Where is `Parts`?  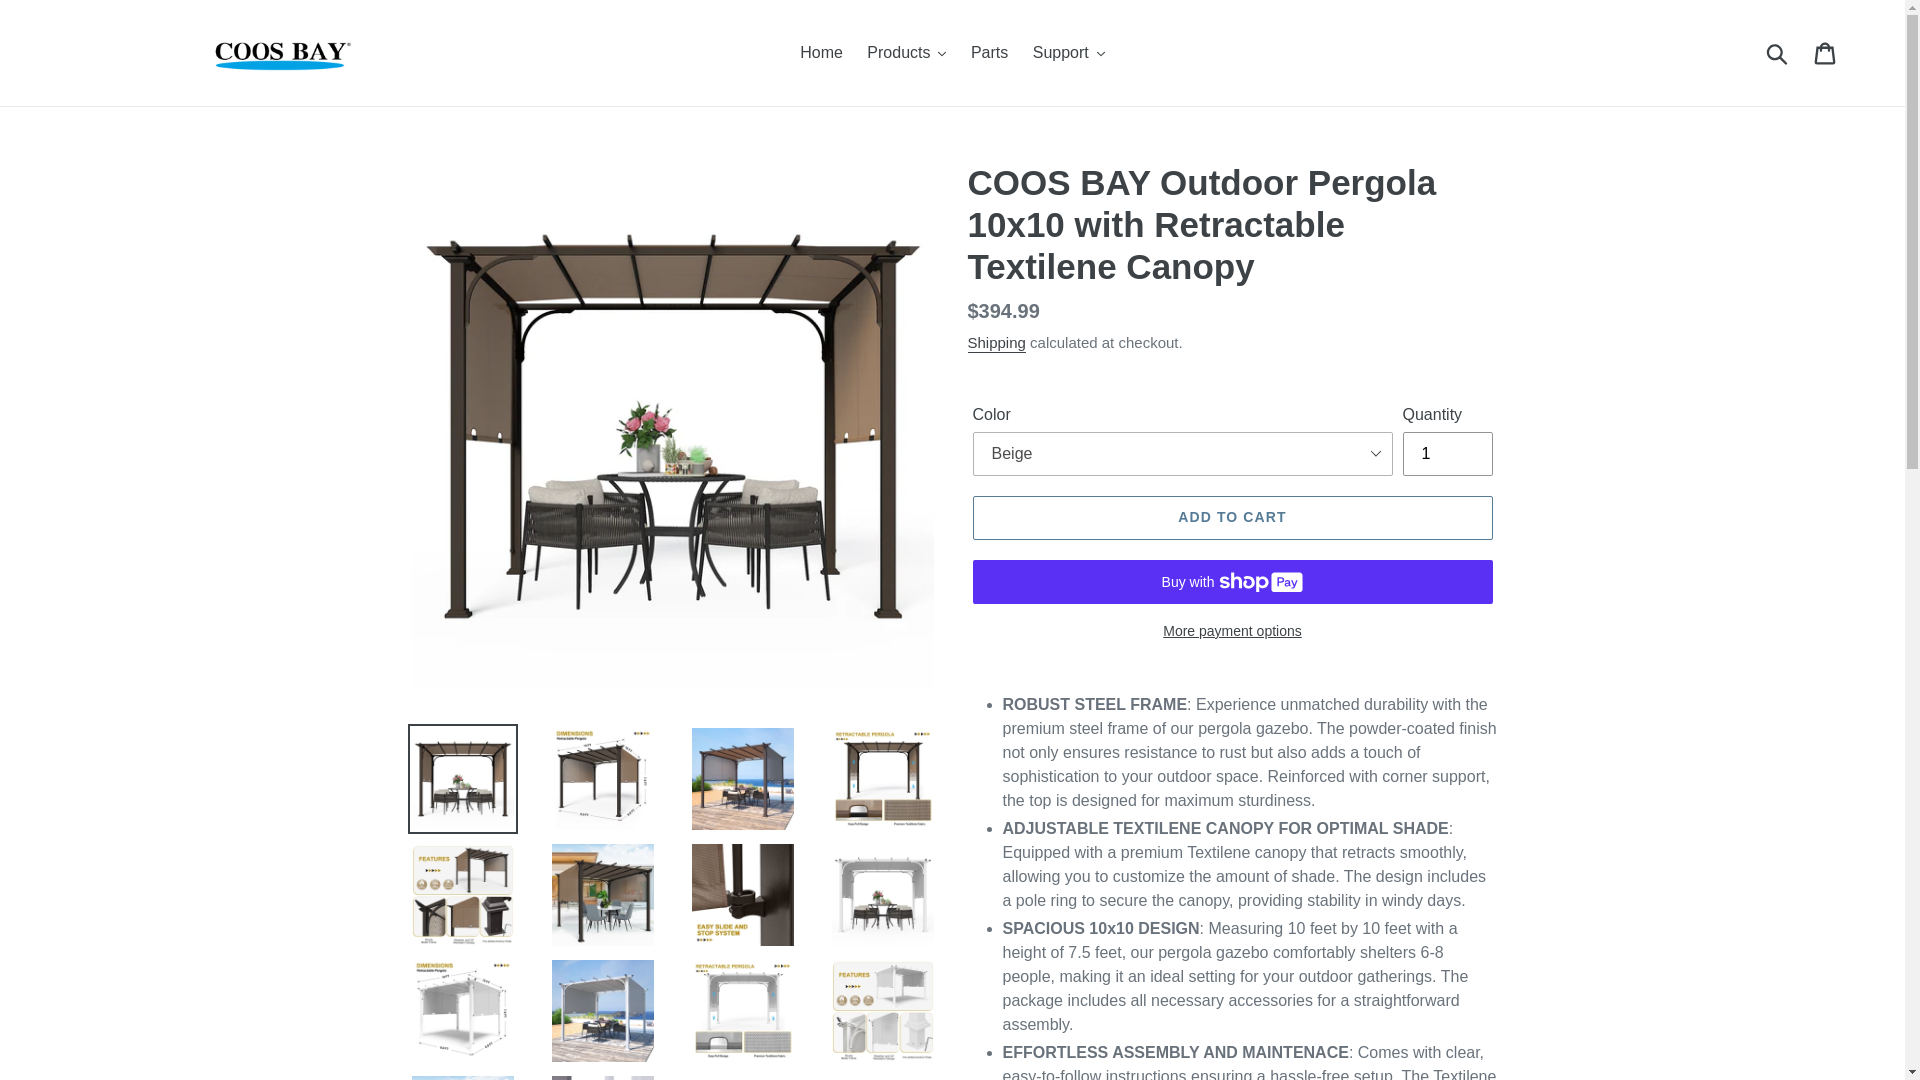 Parts is located at coordinates (989, 52).